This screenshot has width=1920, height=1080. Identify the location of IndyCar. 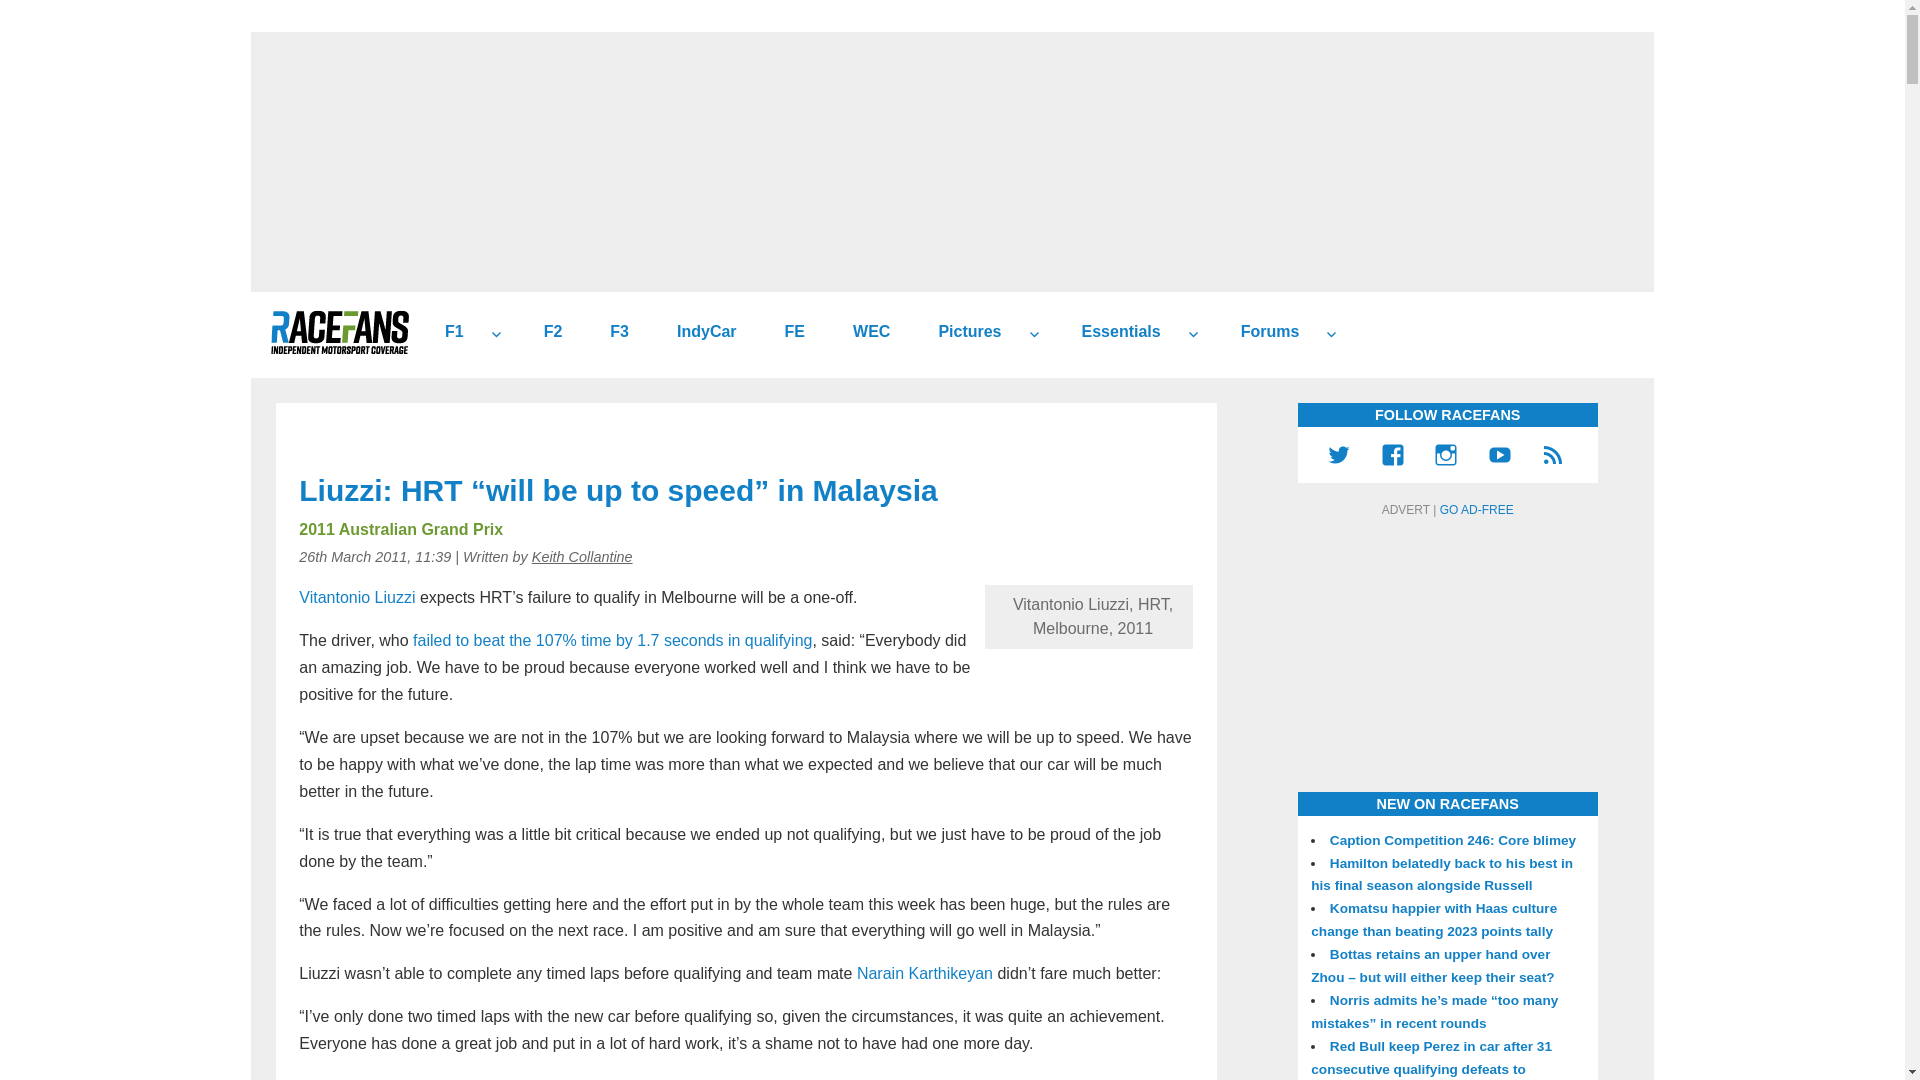
(698, 332).